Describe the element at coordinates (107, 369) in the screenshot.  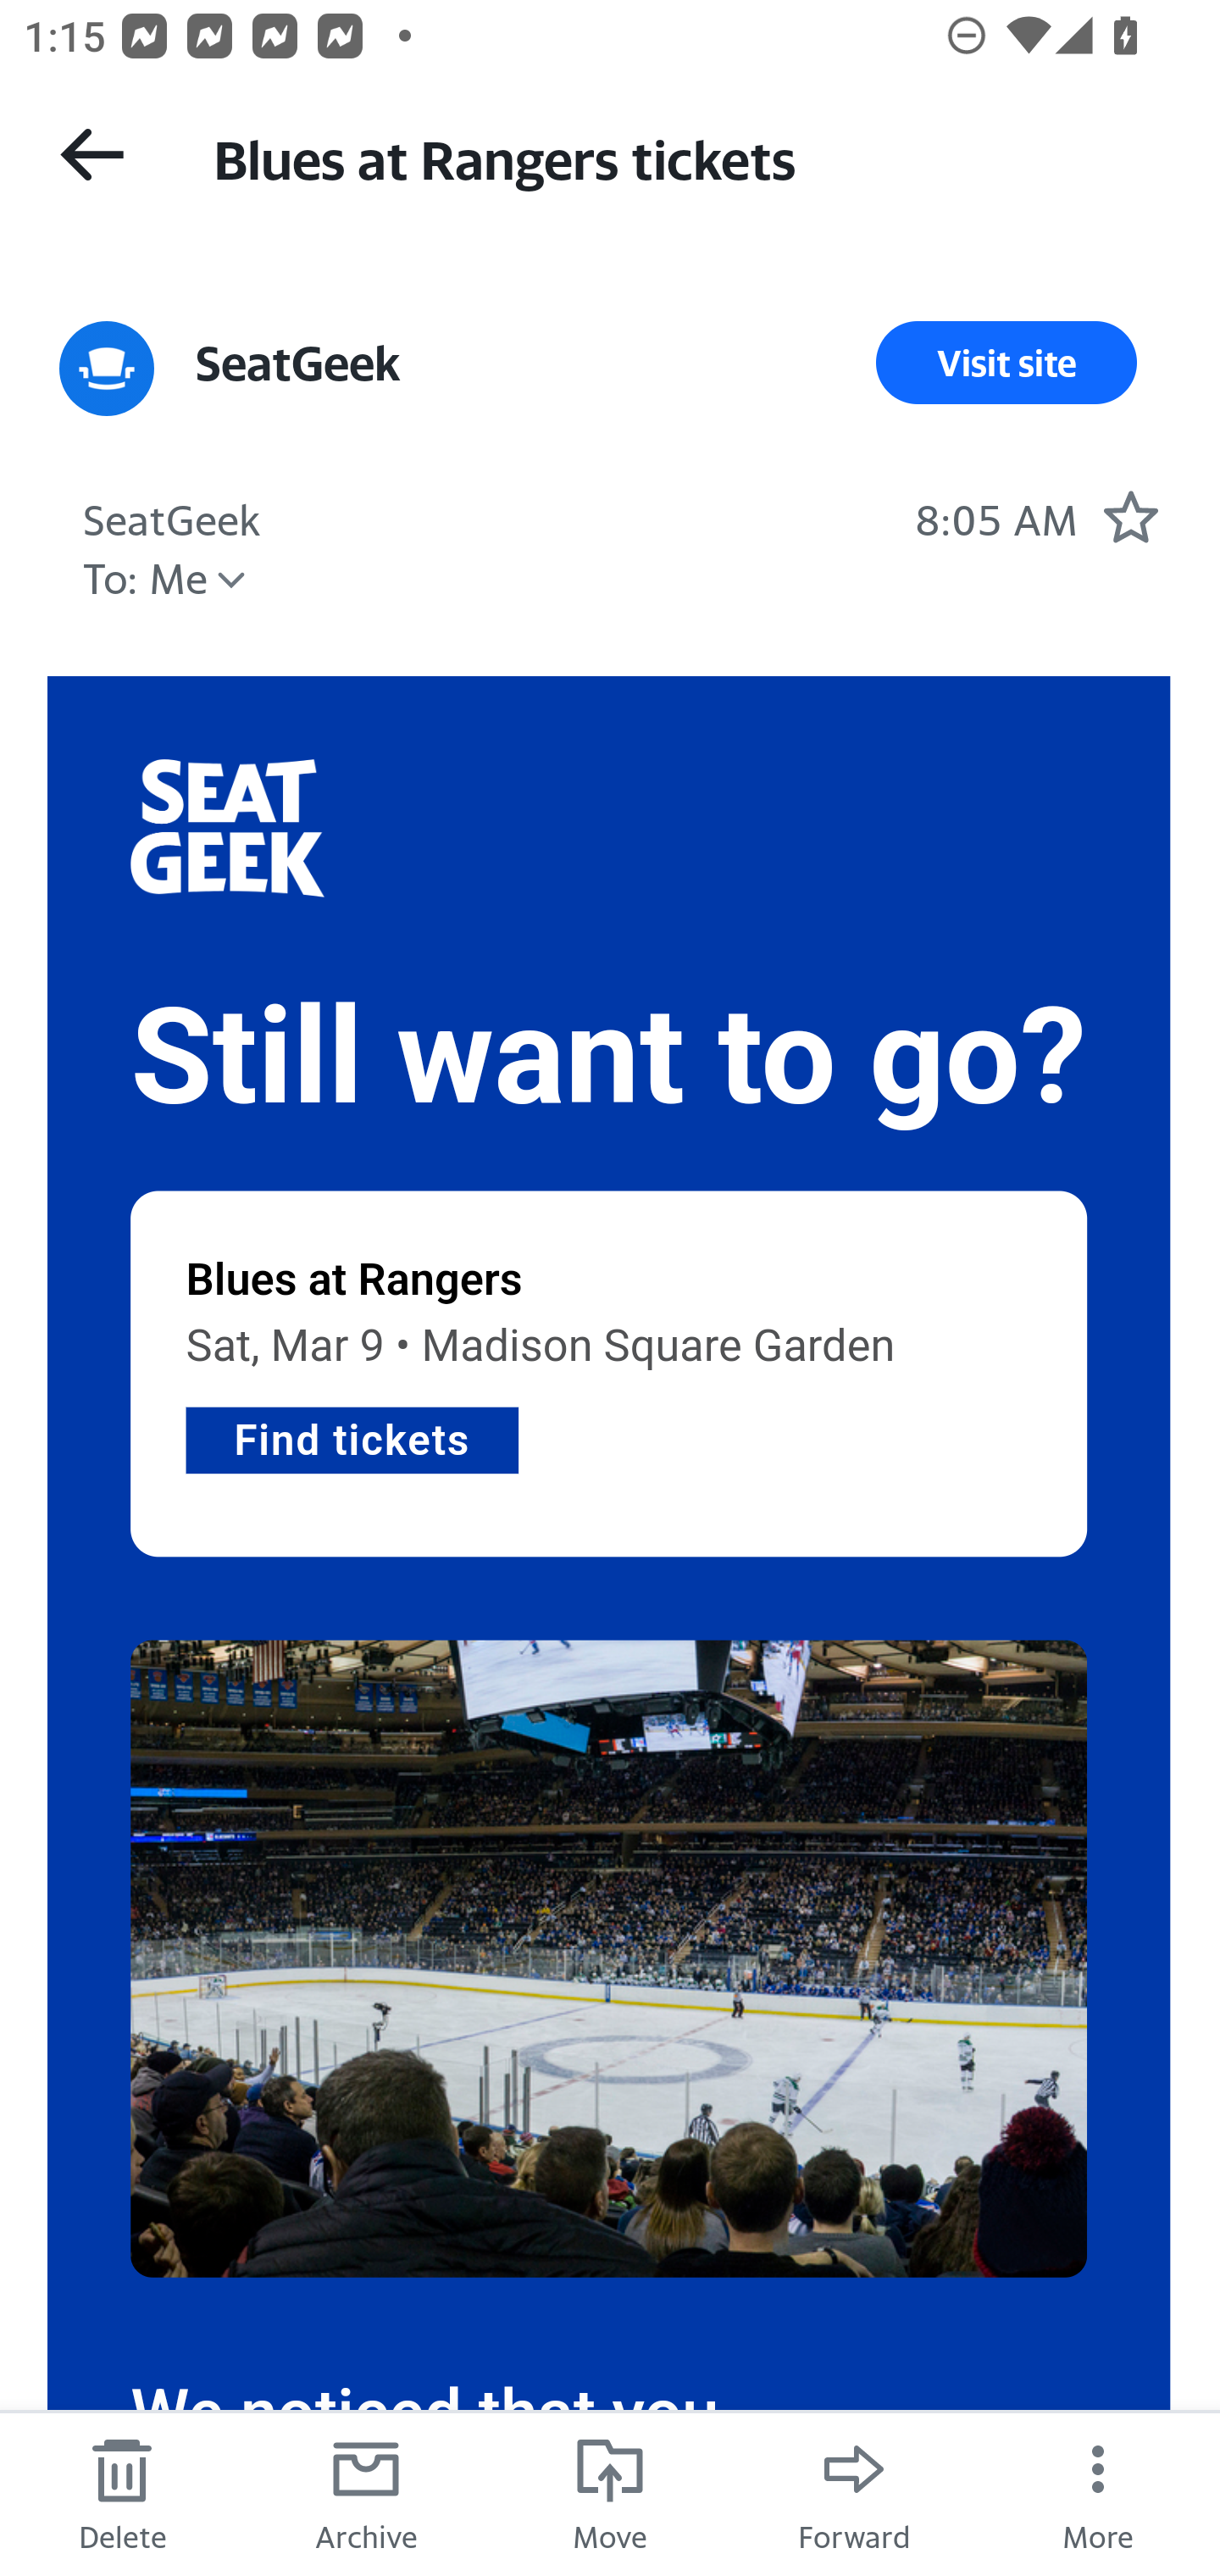
I see `View all messages from sender` at that location.